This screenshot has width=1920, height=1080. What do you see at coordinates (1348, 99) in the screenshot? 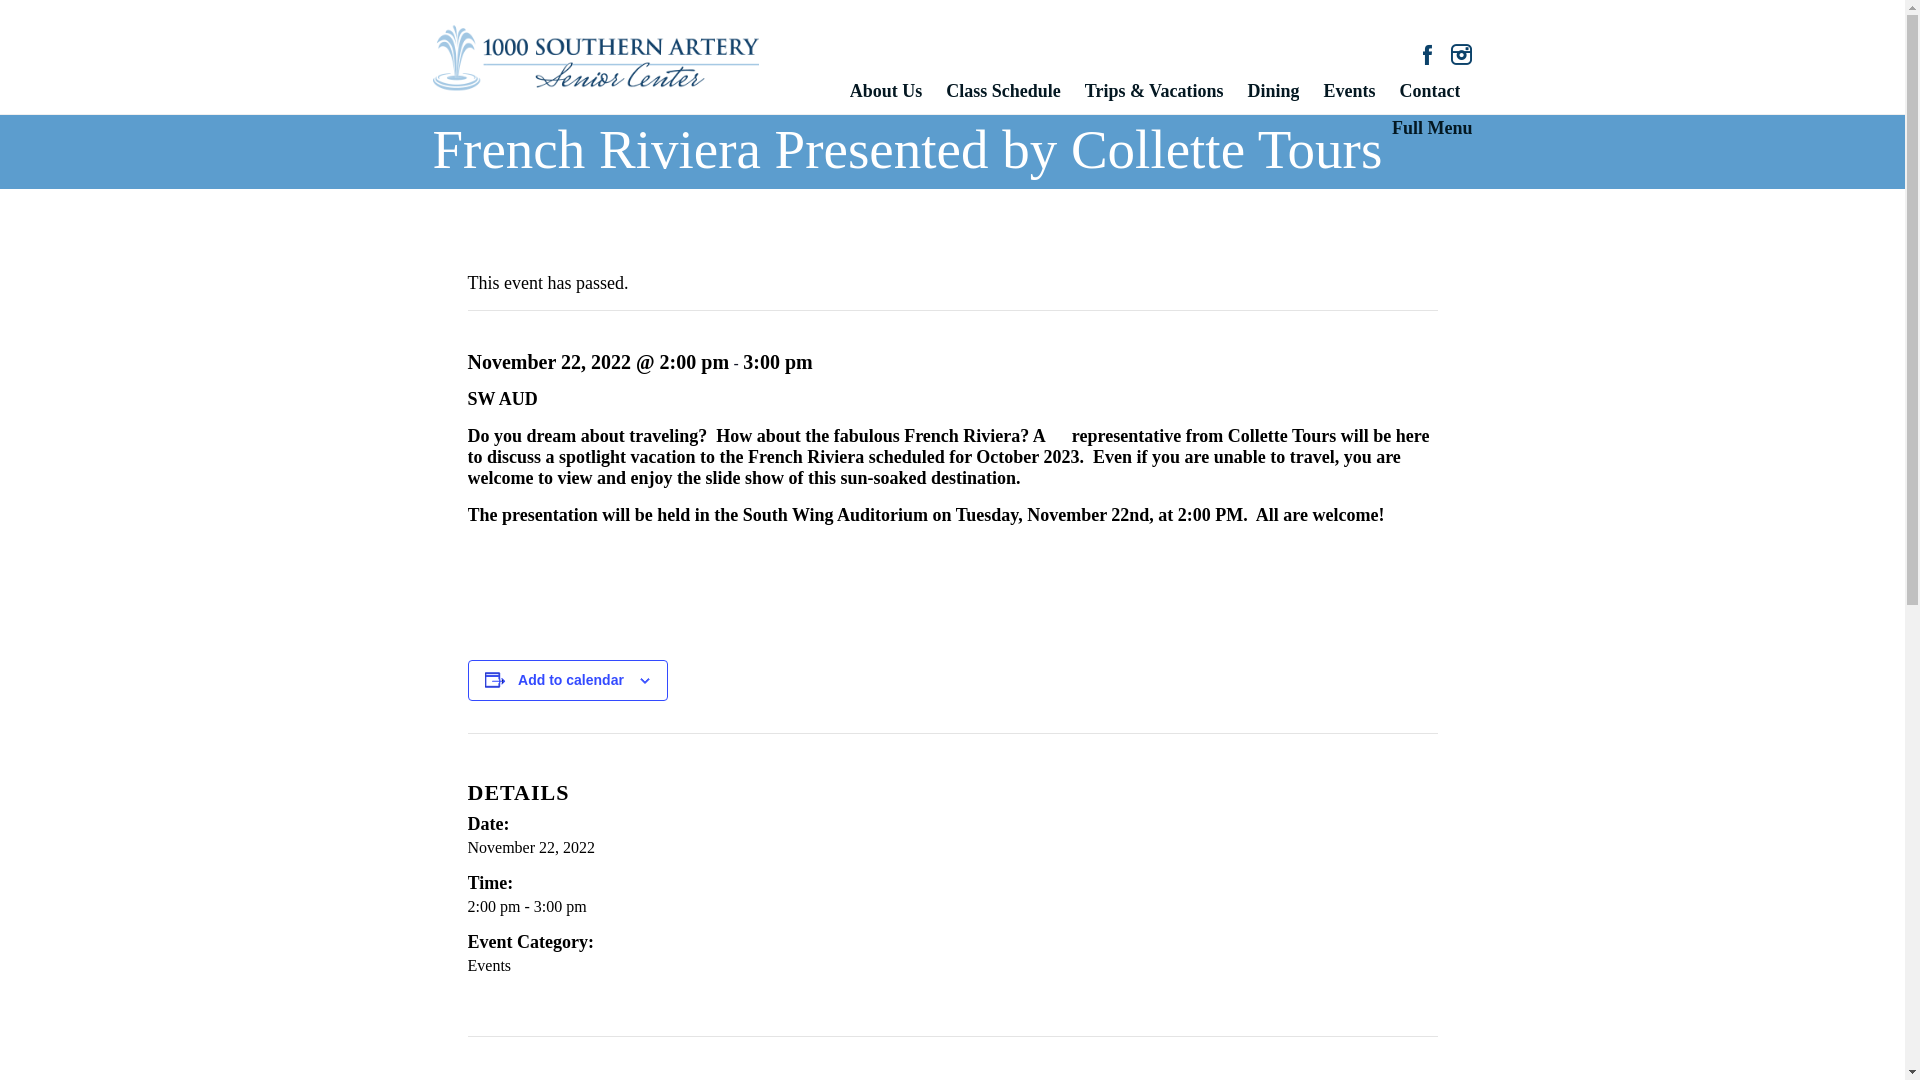
I see `Events` at bounding box center [1348, 99].